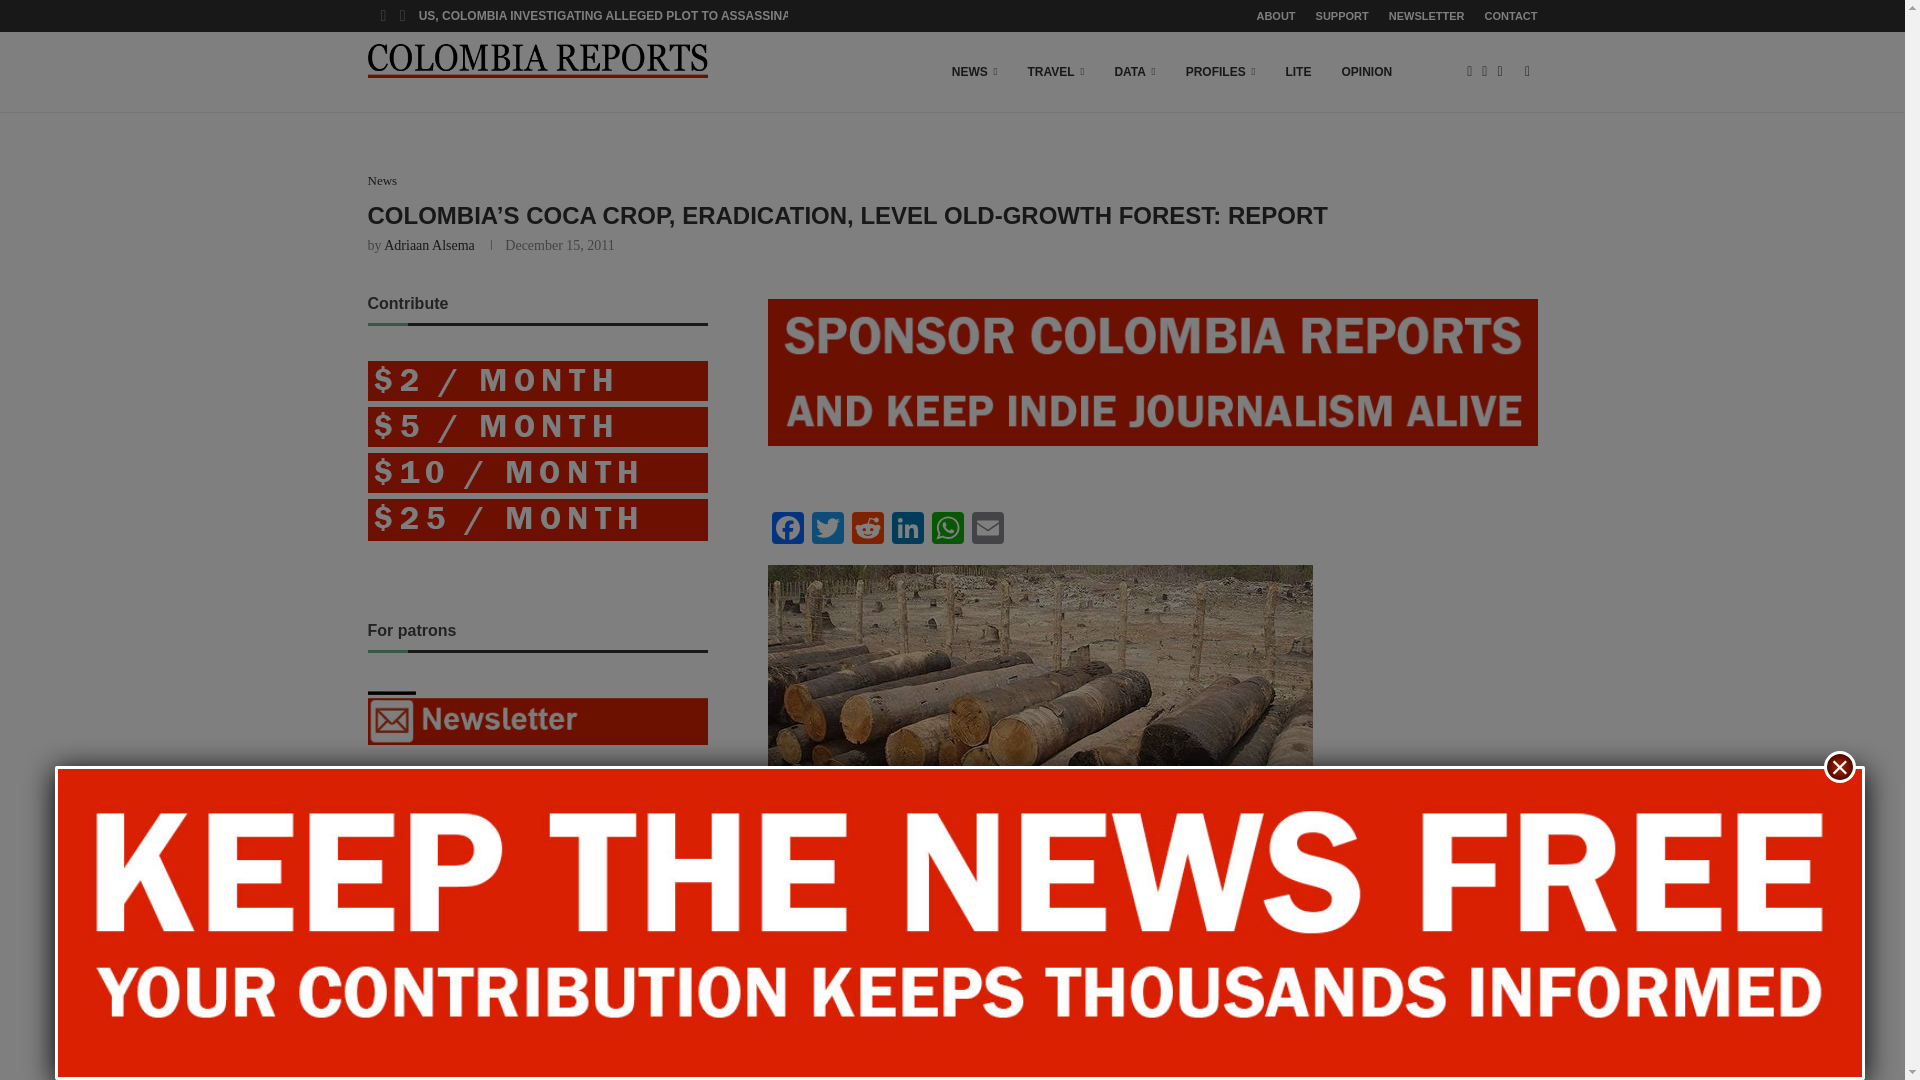 The width and height of the screenshot is (1920, 1080). I want to click on Email, so click(988, 530).